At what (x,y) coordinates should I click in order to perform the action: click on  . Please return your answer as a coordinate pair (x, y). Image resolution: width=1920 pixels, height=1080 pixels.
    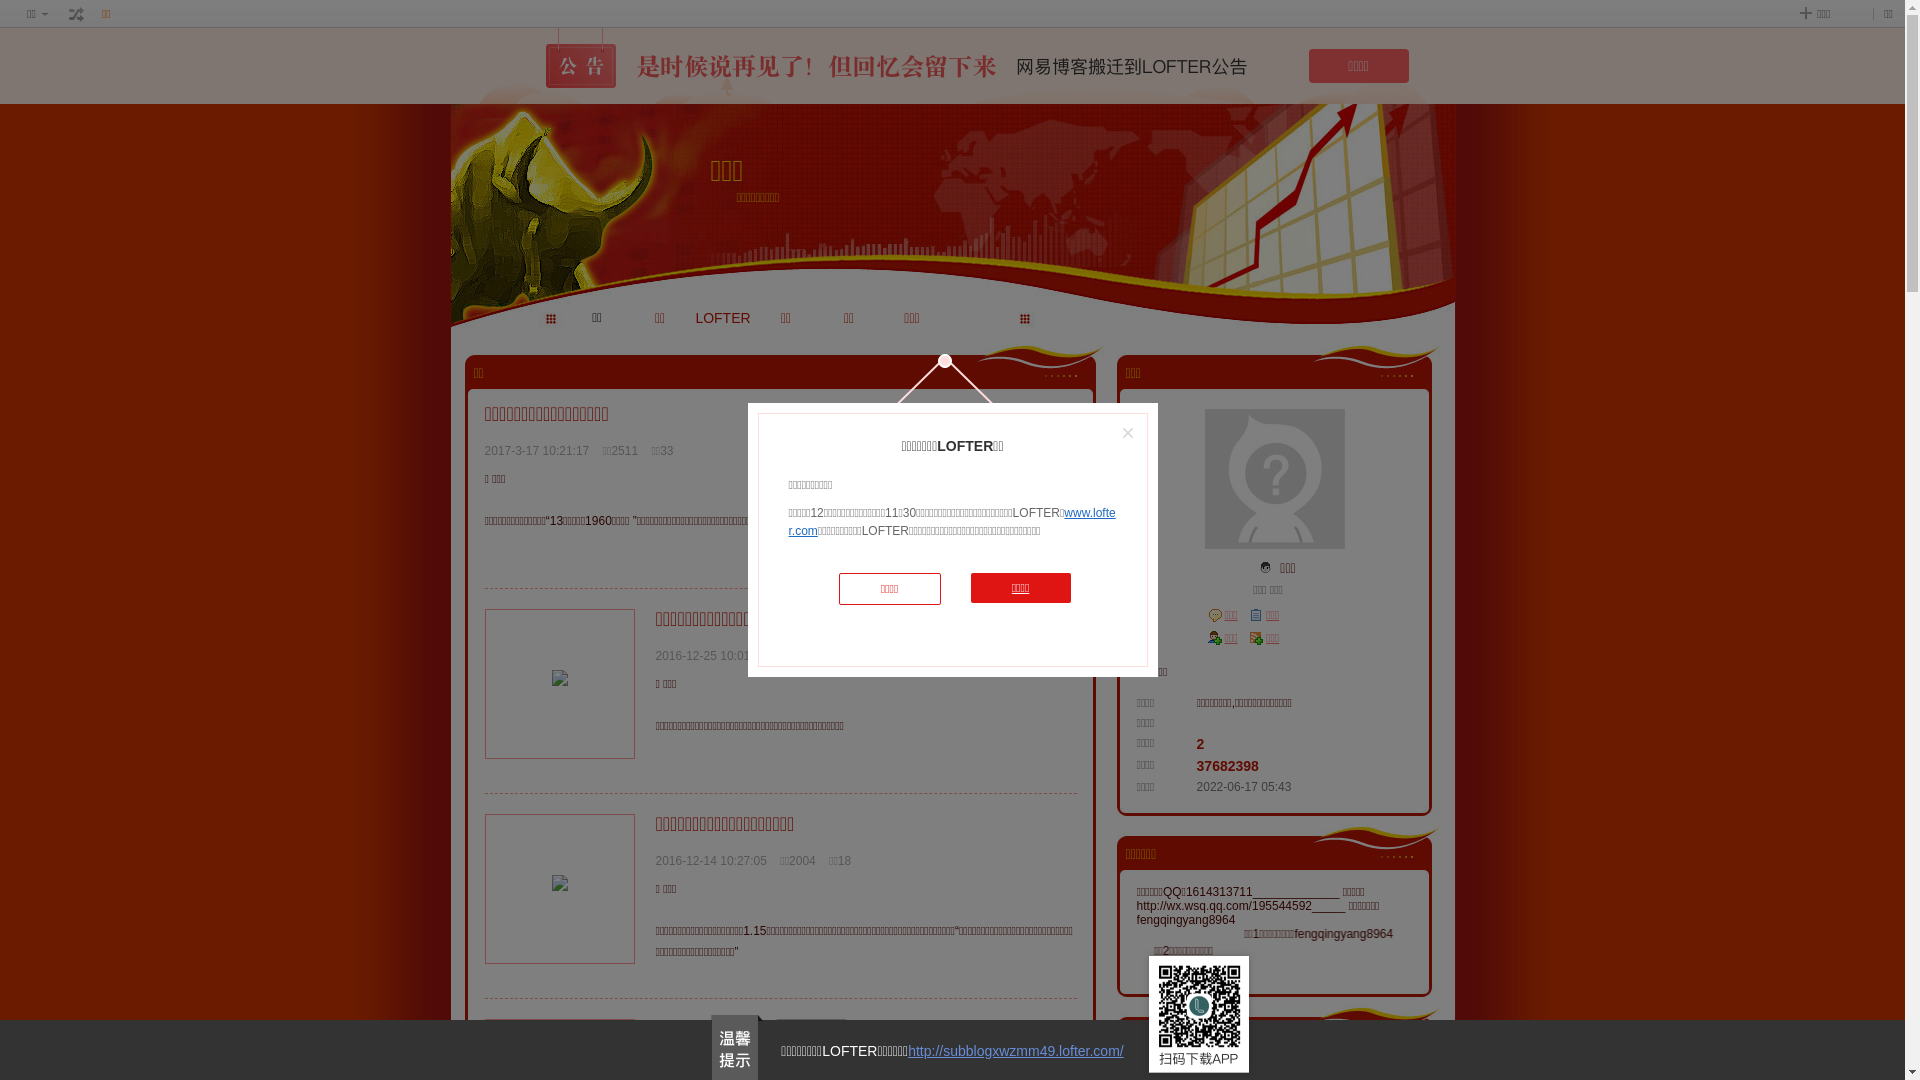
    Looking at the image, I should click on (803, 619).